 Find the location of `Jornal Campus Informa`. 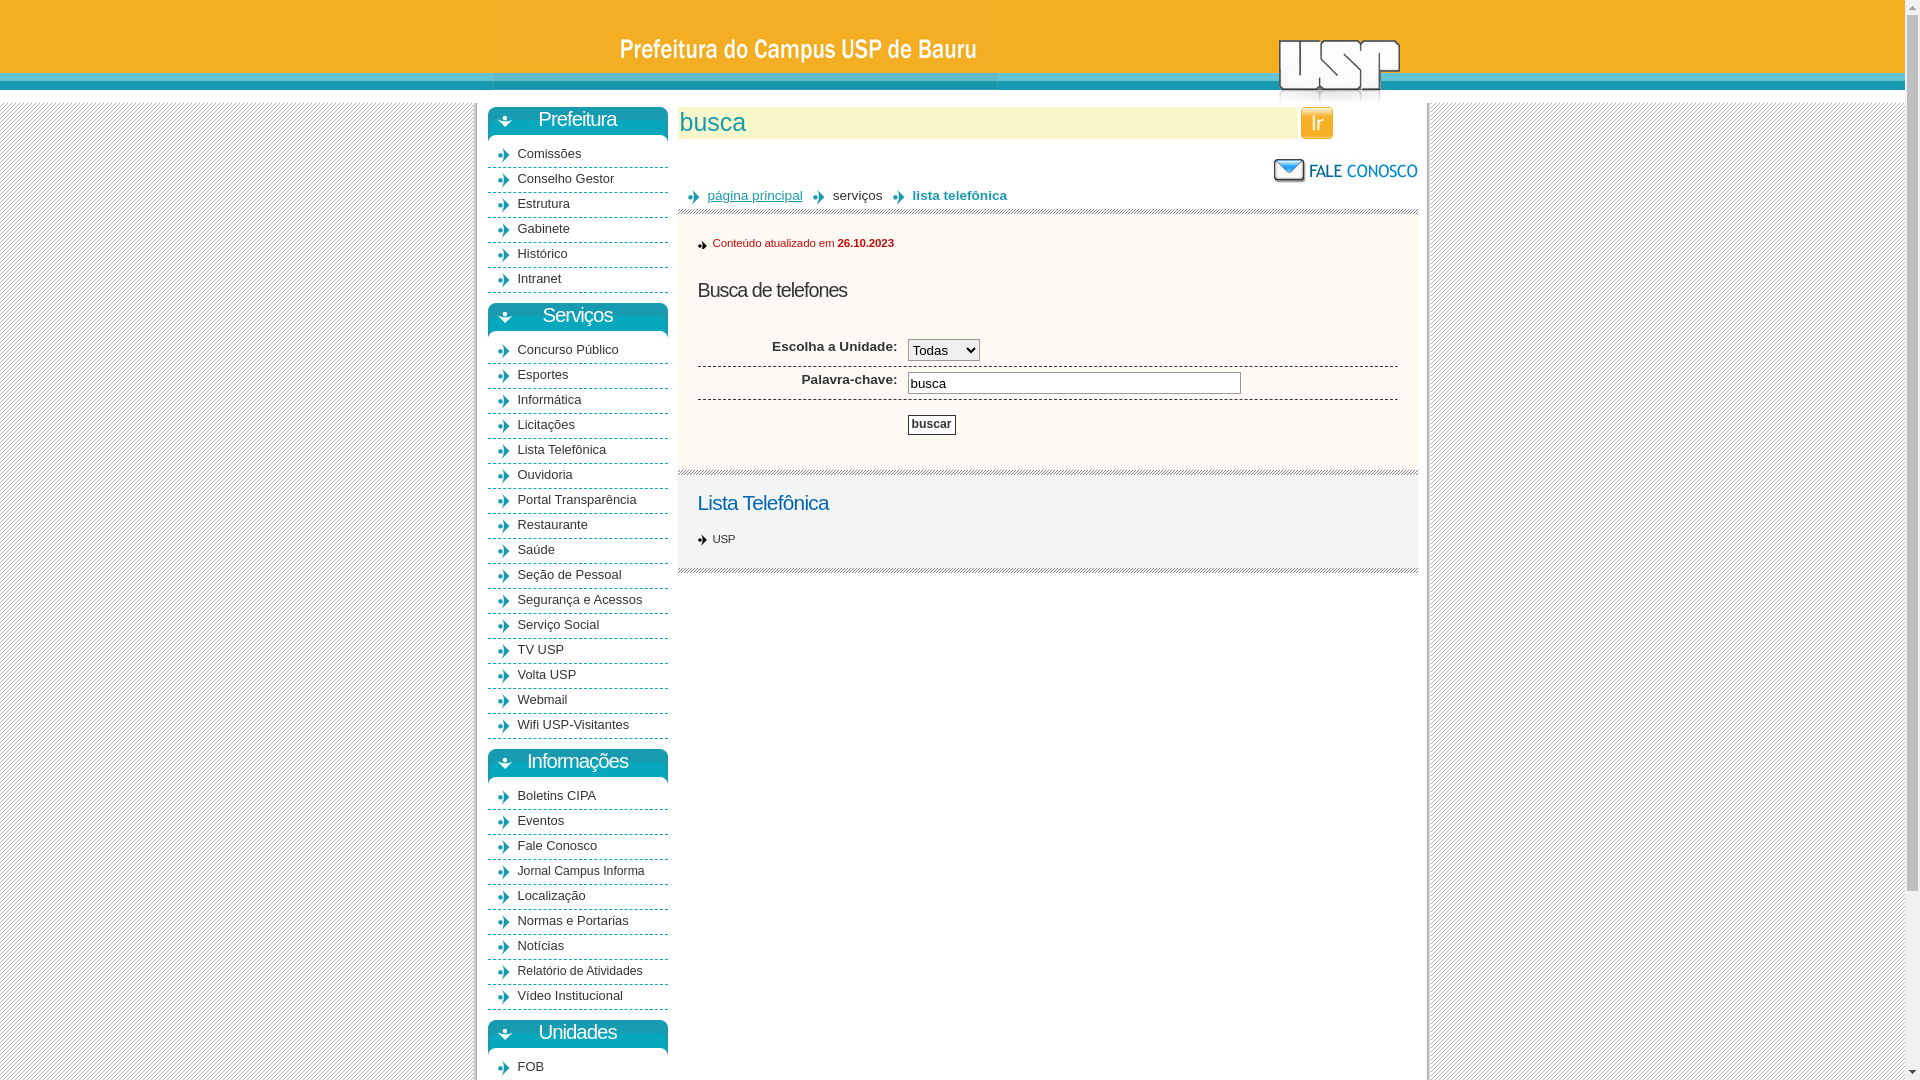

Jornal Campus Informa is located at coordinates (582, 871).